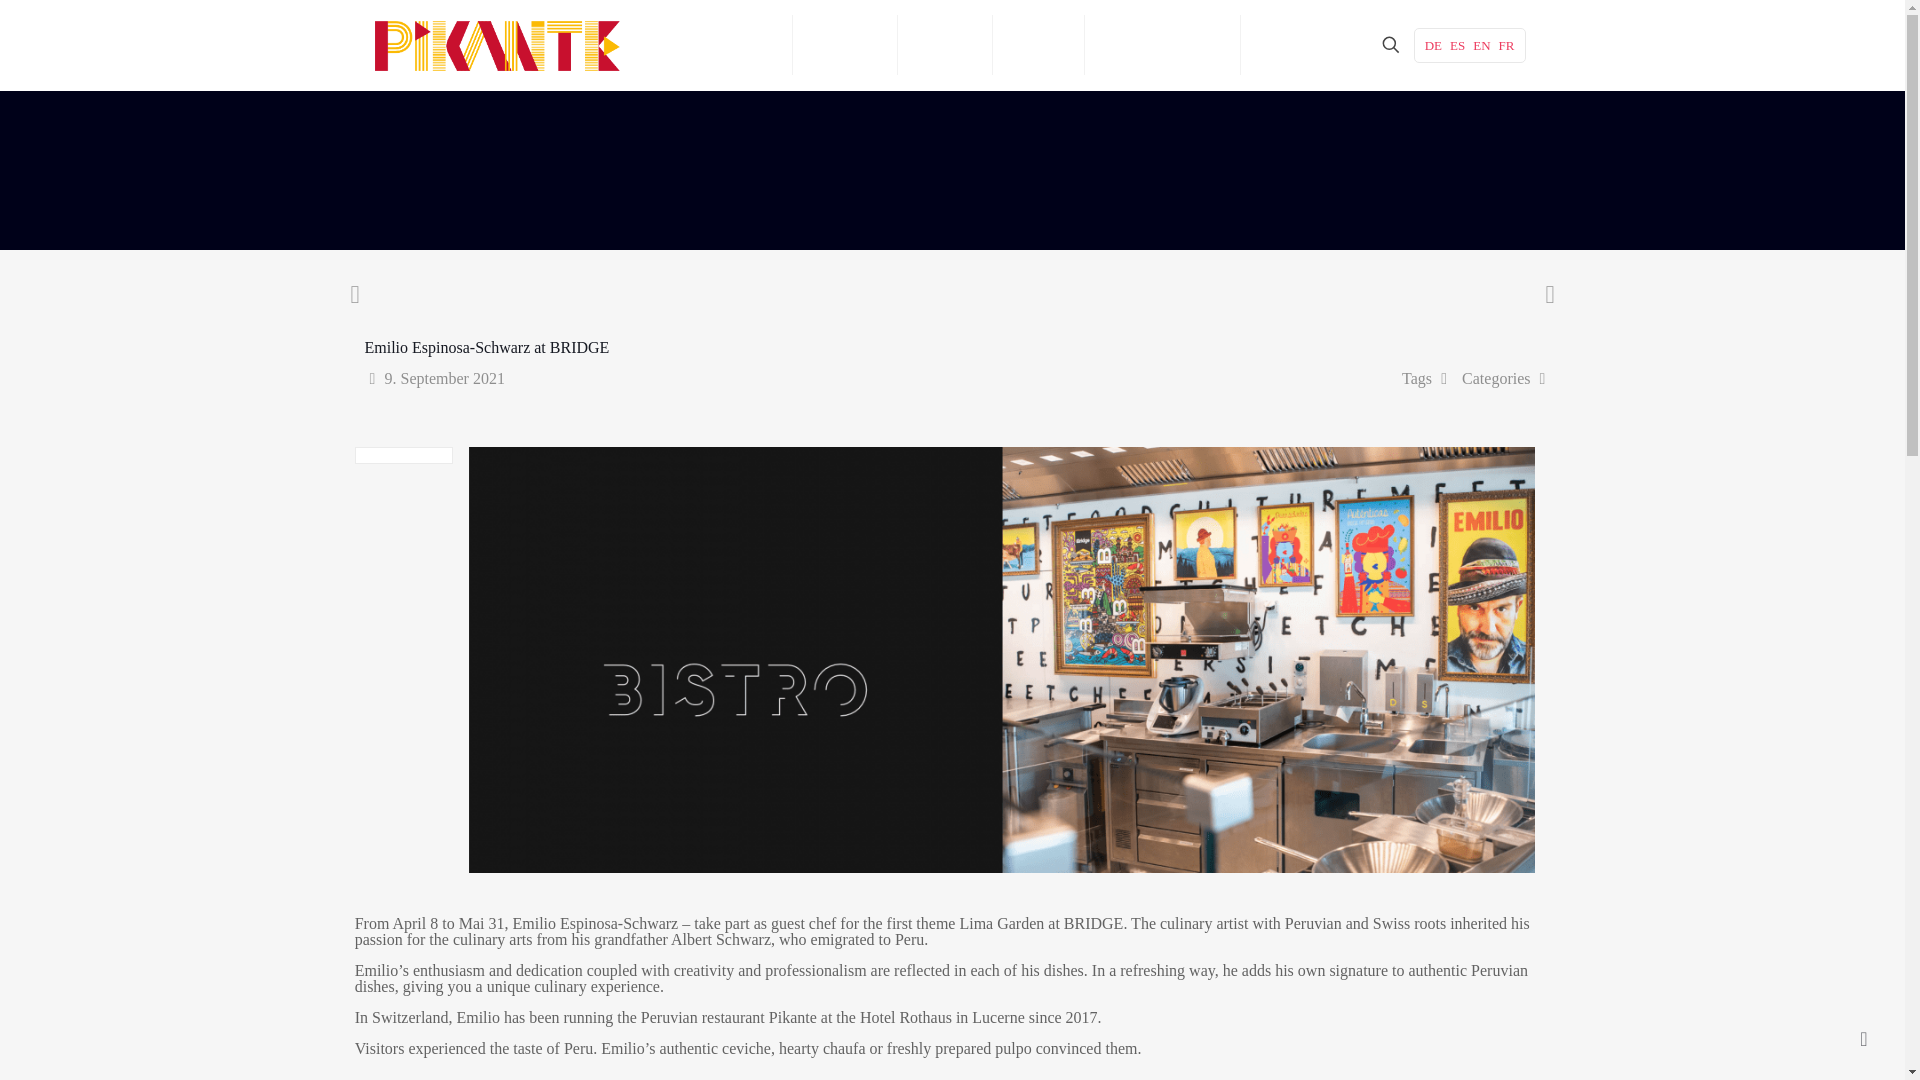 Image resolution: width=1920 pixels, height=1080 pixels. I want to click on FR, so click(1506, 44).